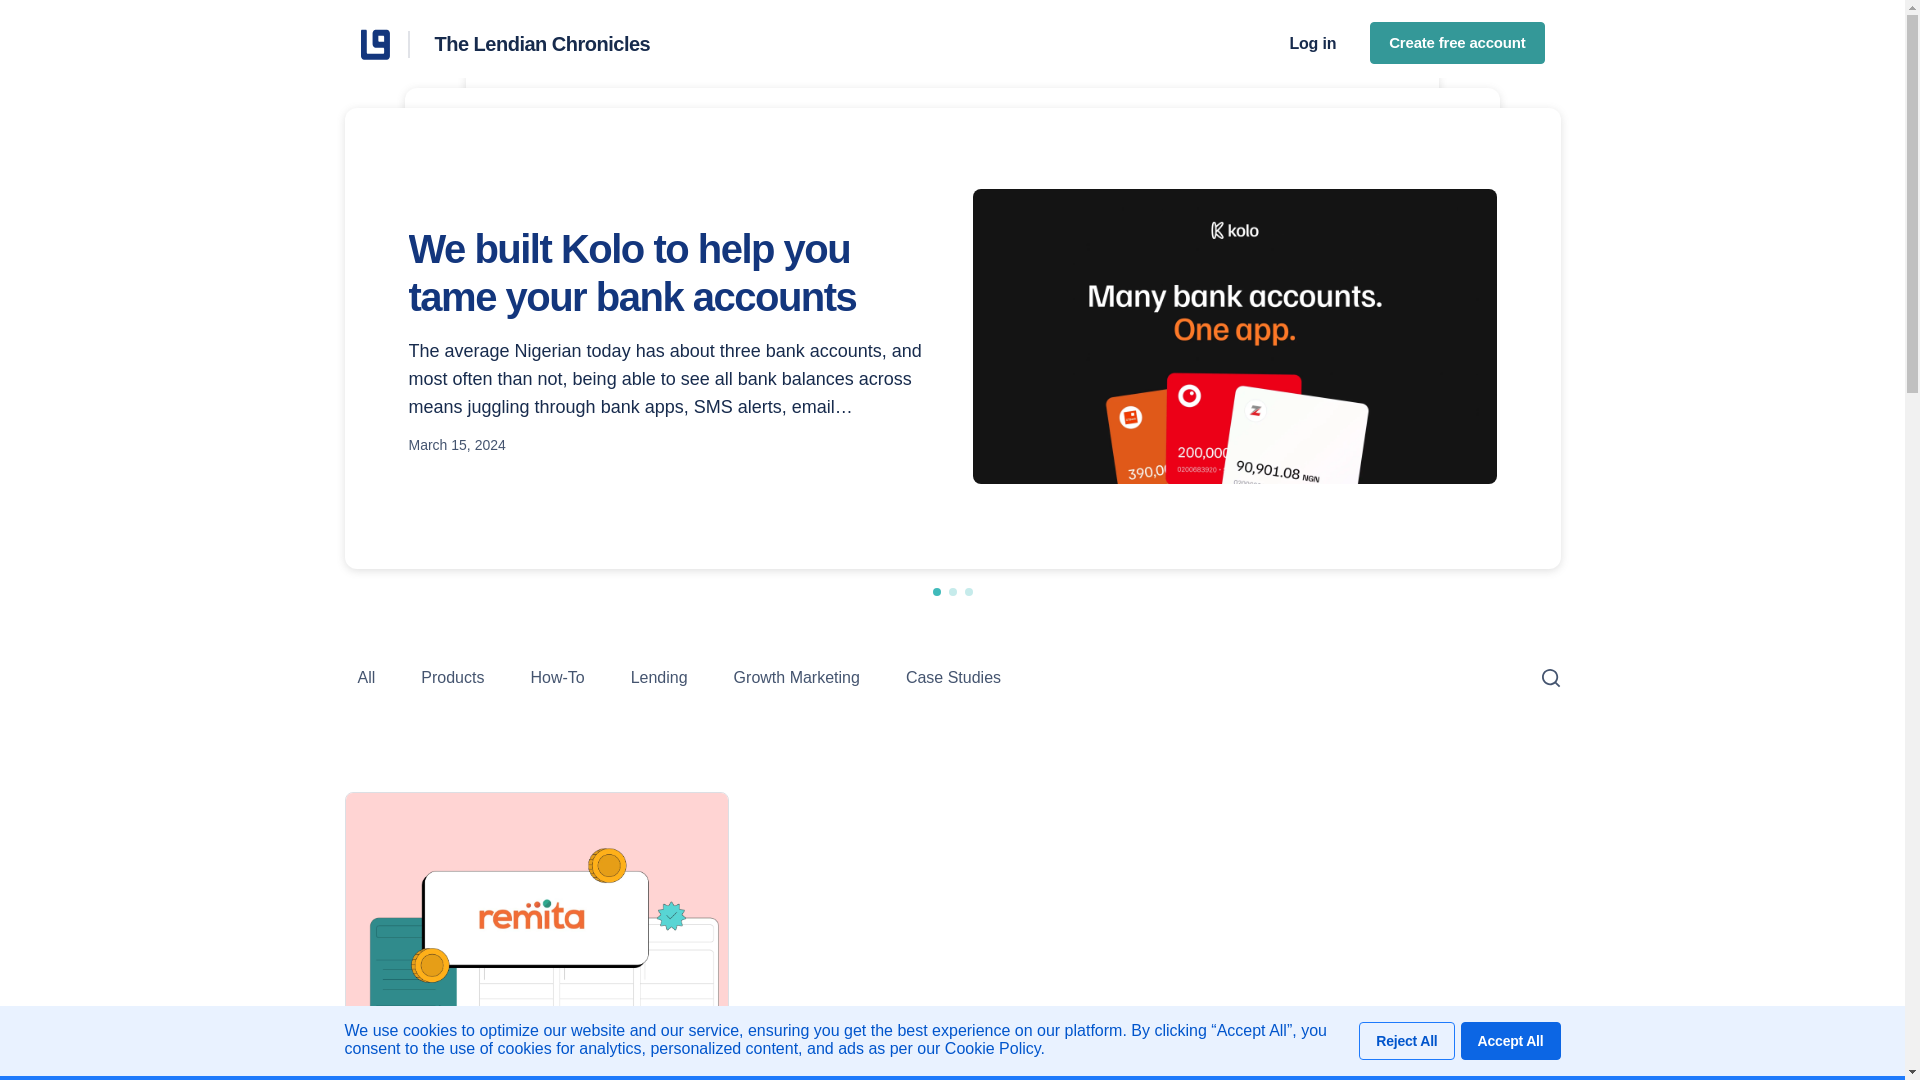 The height and width of the screenshot is (1080, 1920). Describe the element at coordinates (953, 676) in the screenshot. I see `Case Studies` at that location.